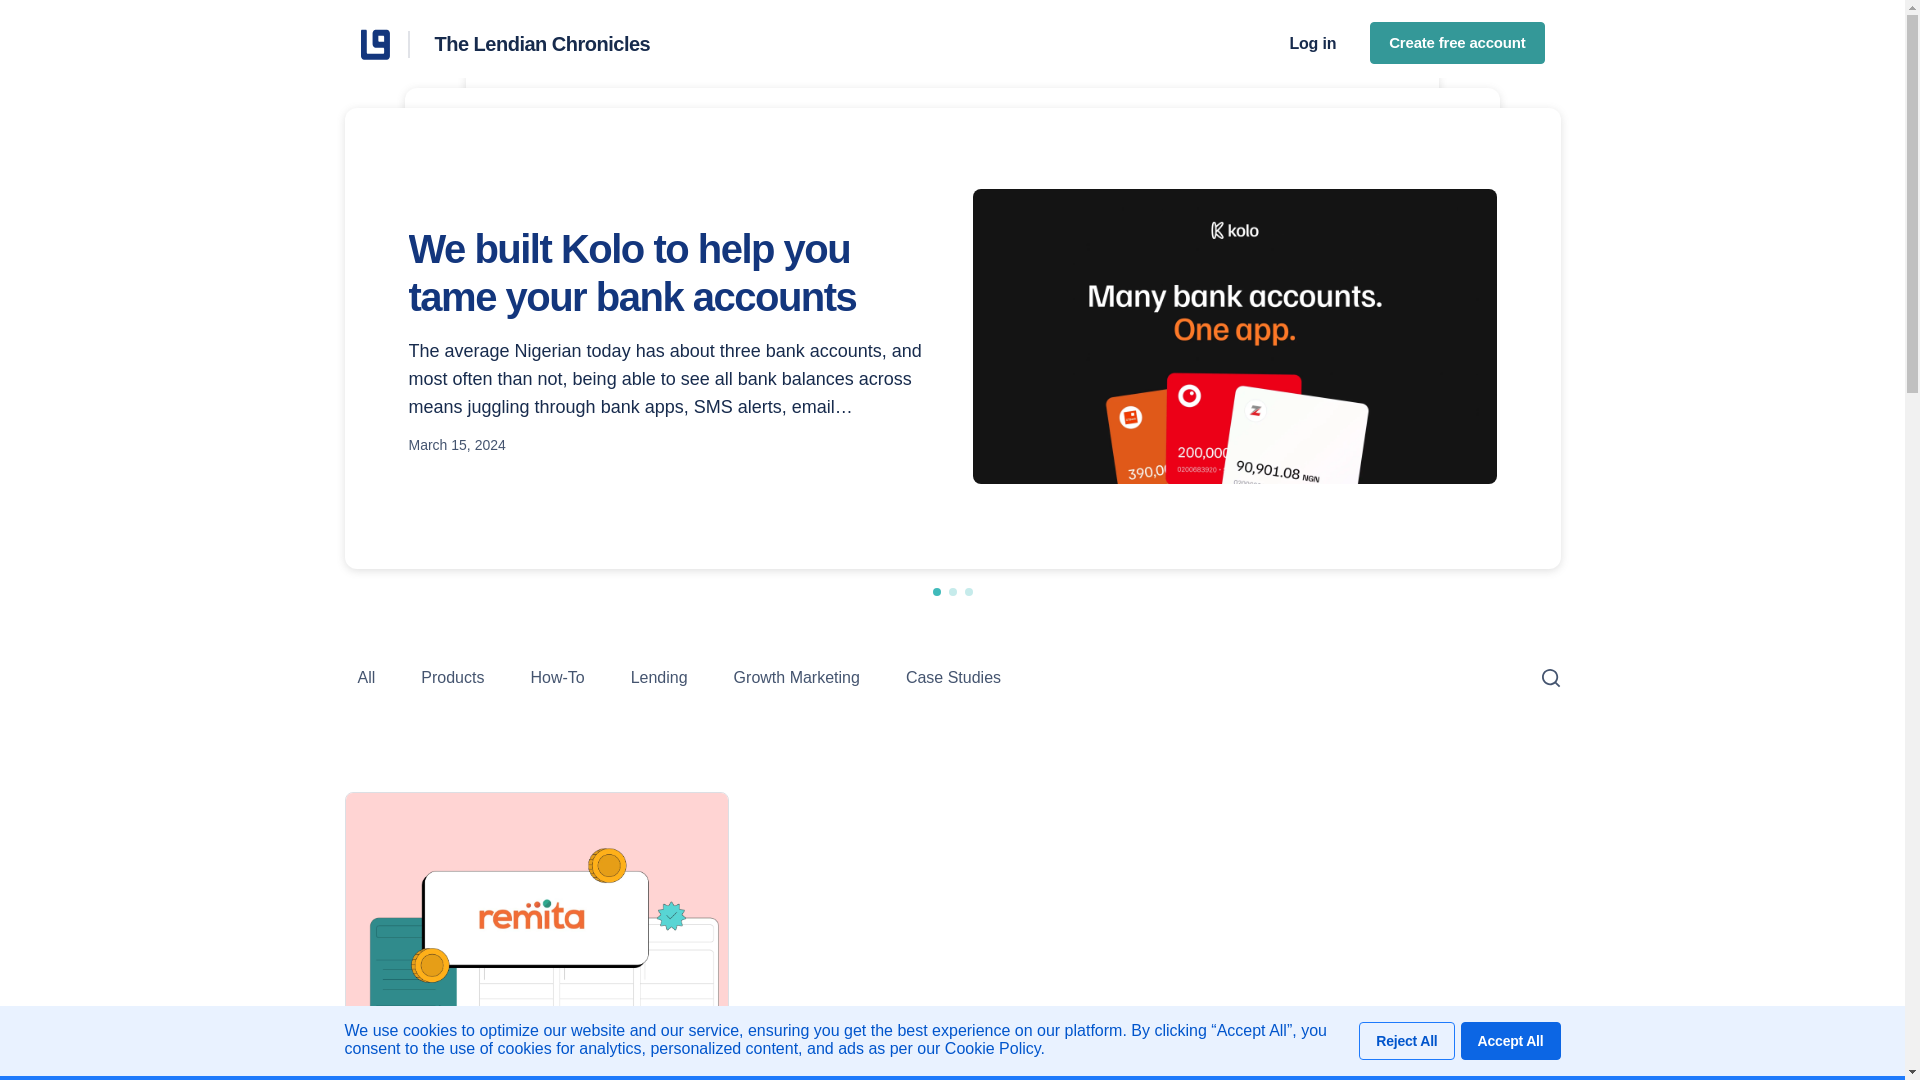 The height and width of the screenshot is (1080, 1920). Describe the element at coordinates (953, 676) in the screenshot. I see `Case Studies` at that location.